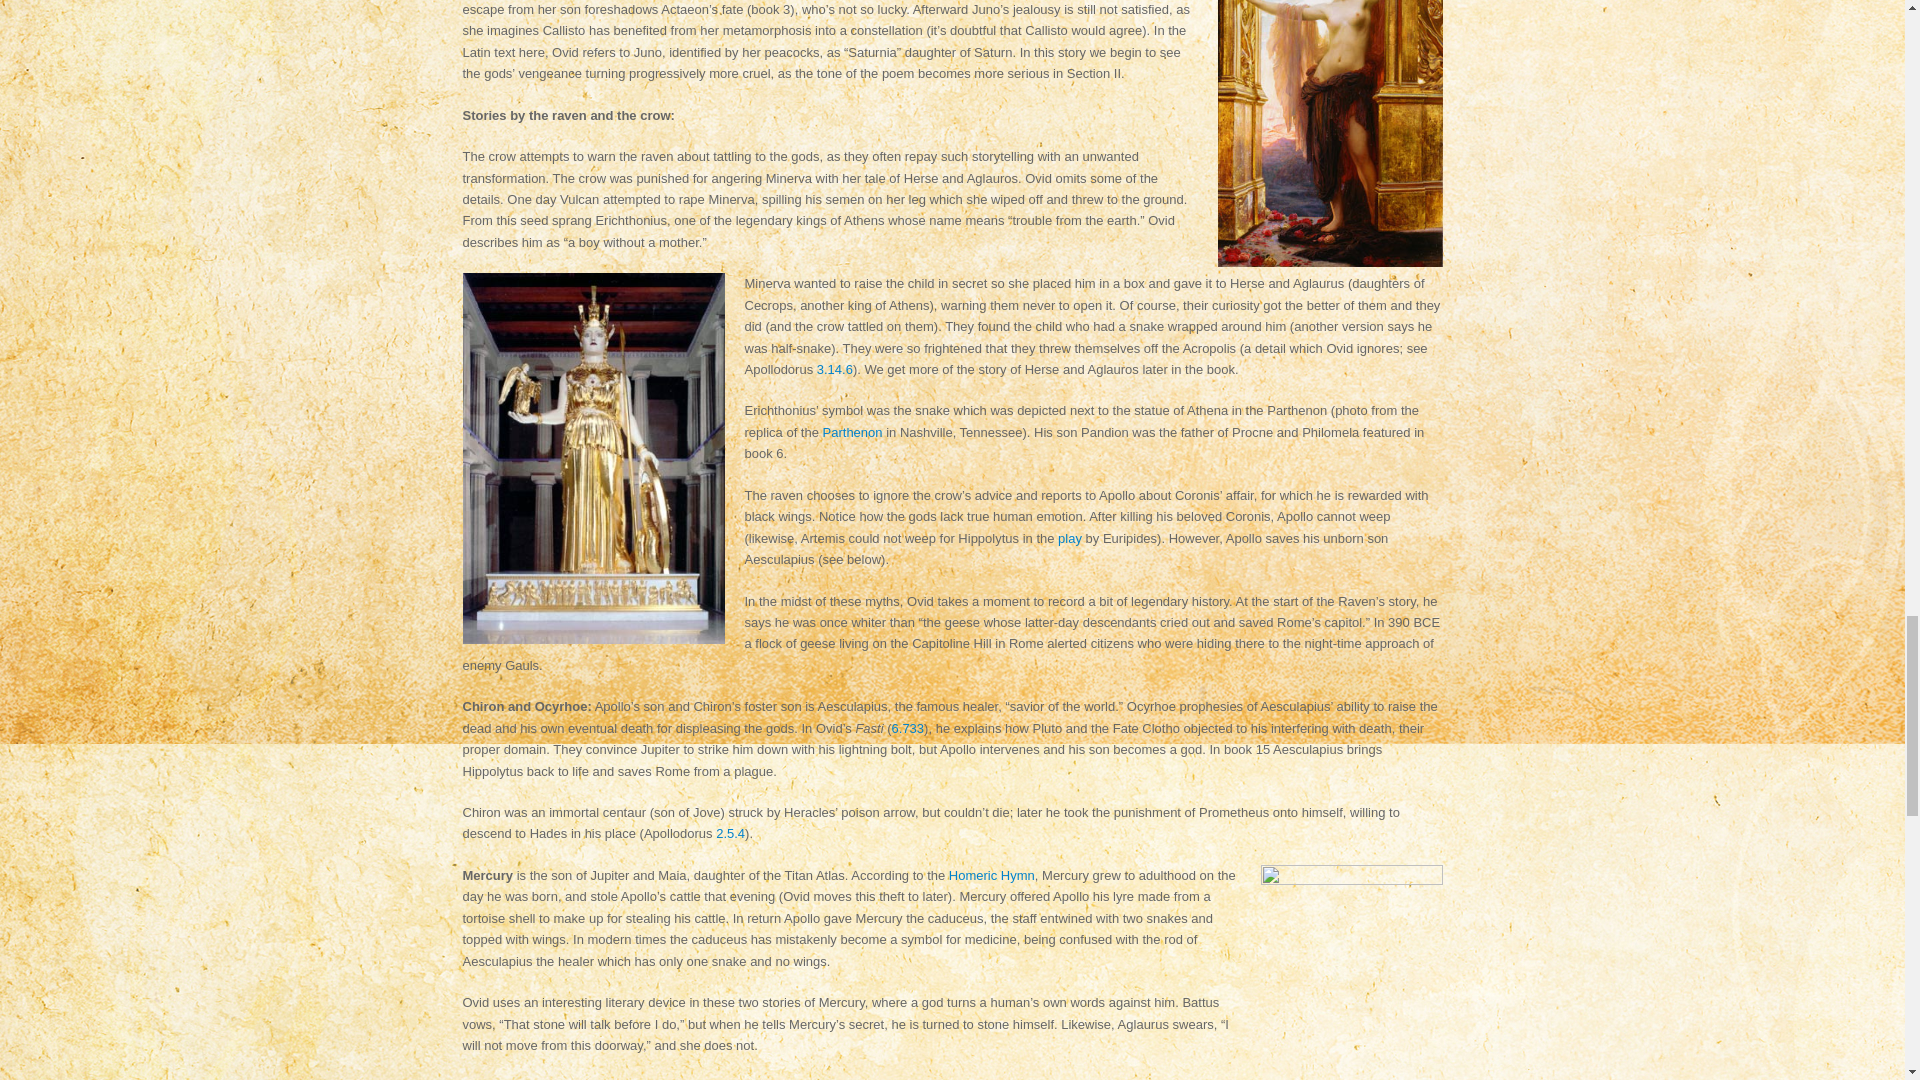 Image resolution: width=1920 pixels, height=1080 pixels. What do you see at coordinates (991, 876) in the screenshot?
I see `Homeric Hymn` at bounding box center [991, 876].